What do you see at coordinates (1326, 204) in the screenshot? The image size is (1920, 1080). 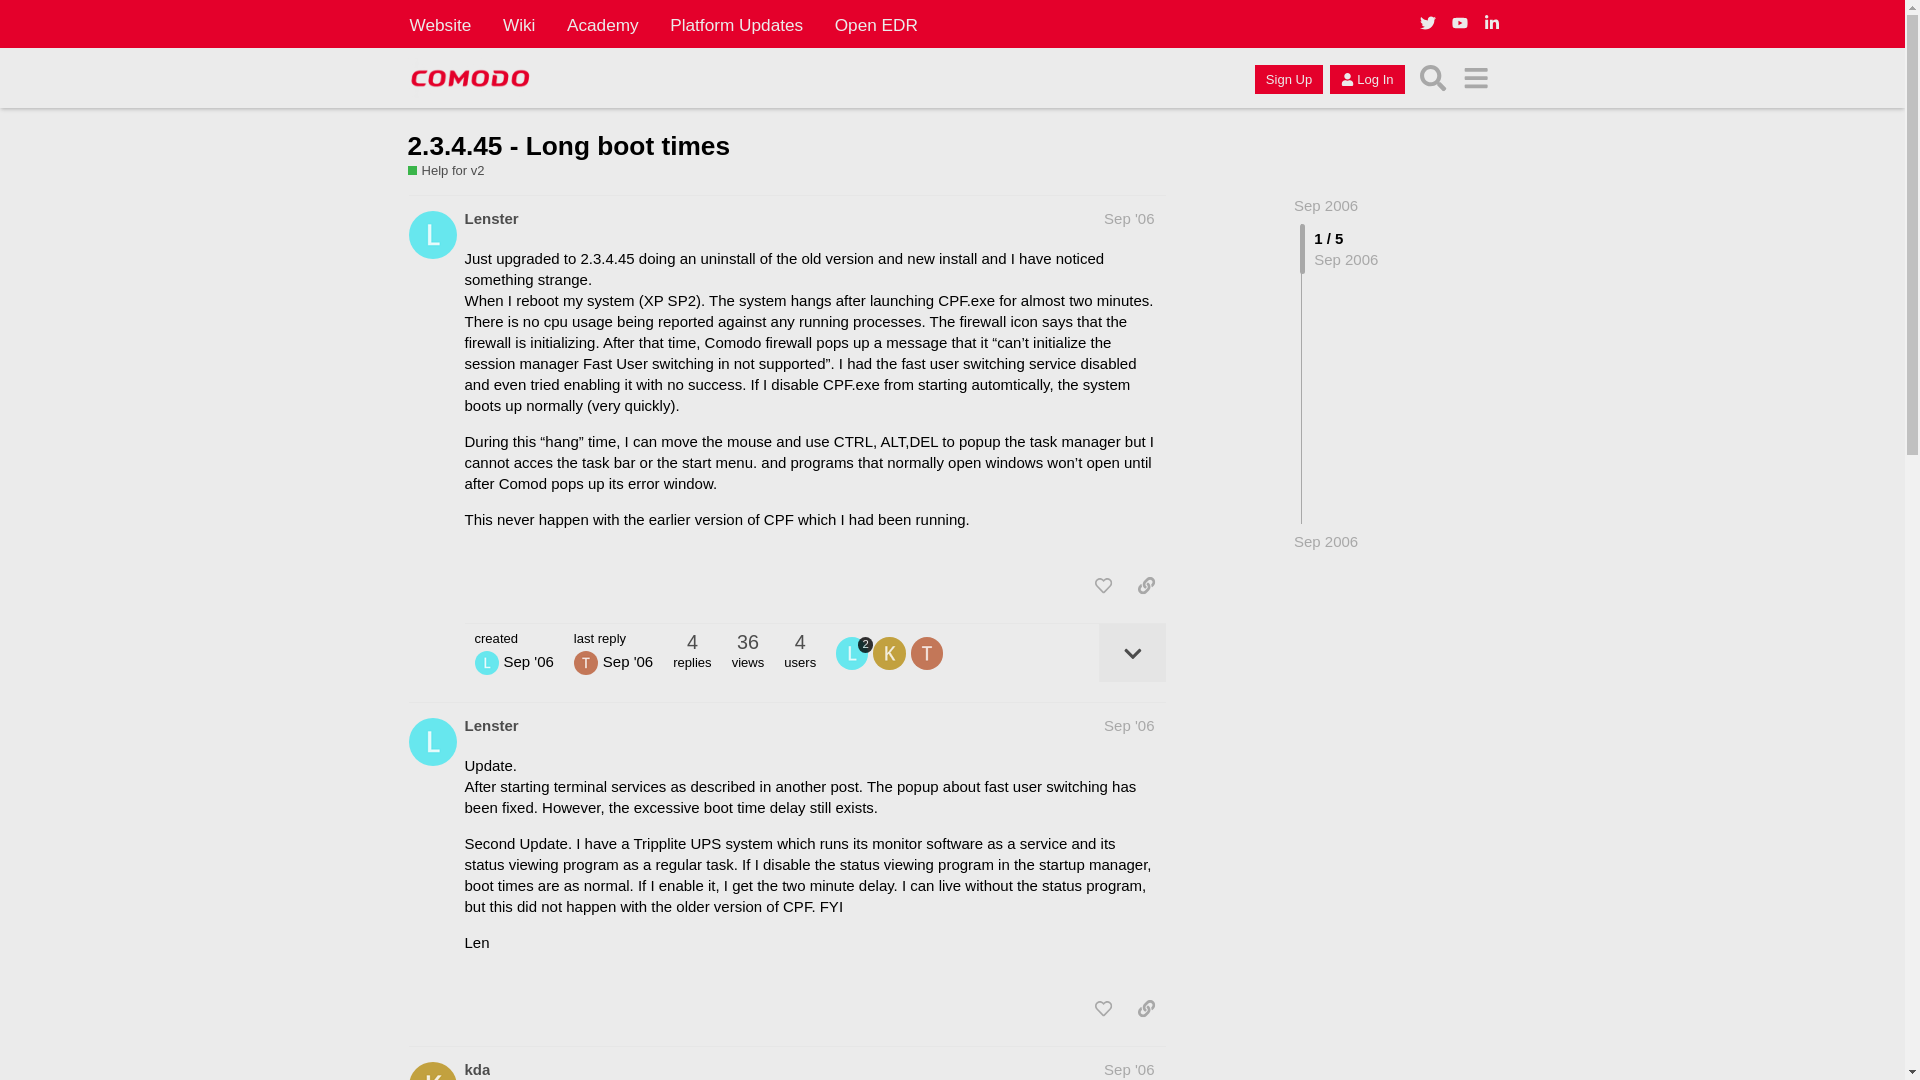 I see `Sep 2006` at bounding box center [1326, 204].